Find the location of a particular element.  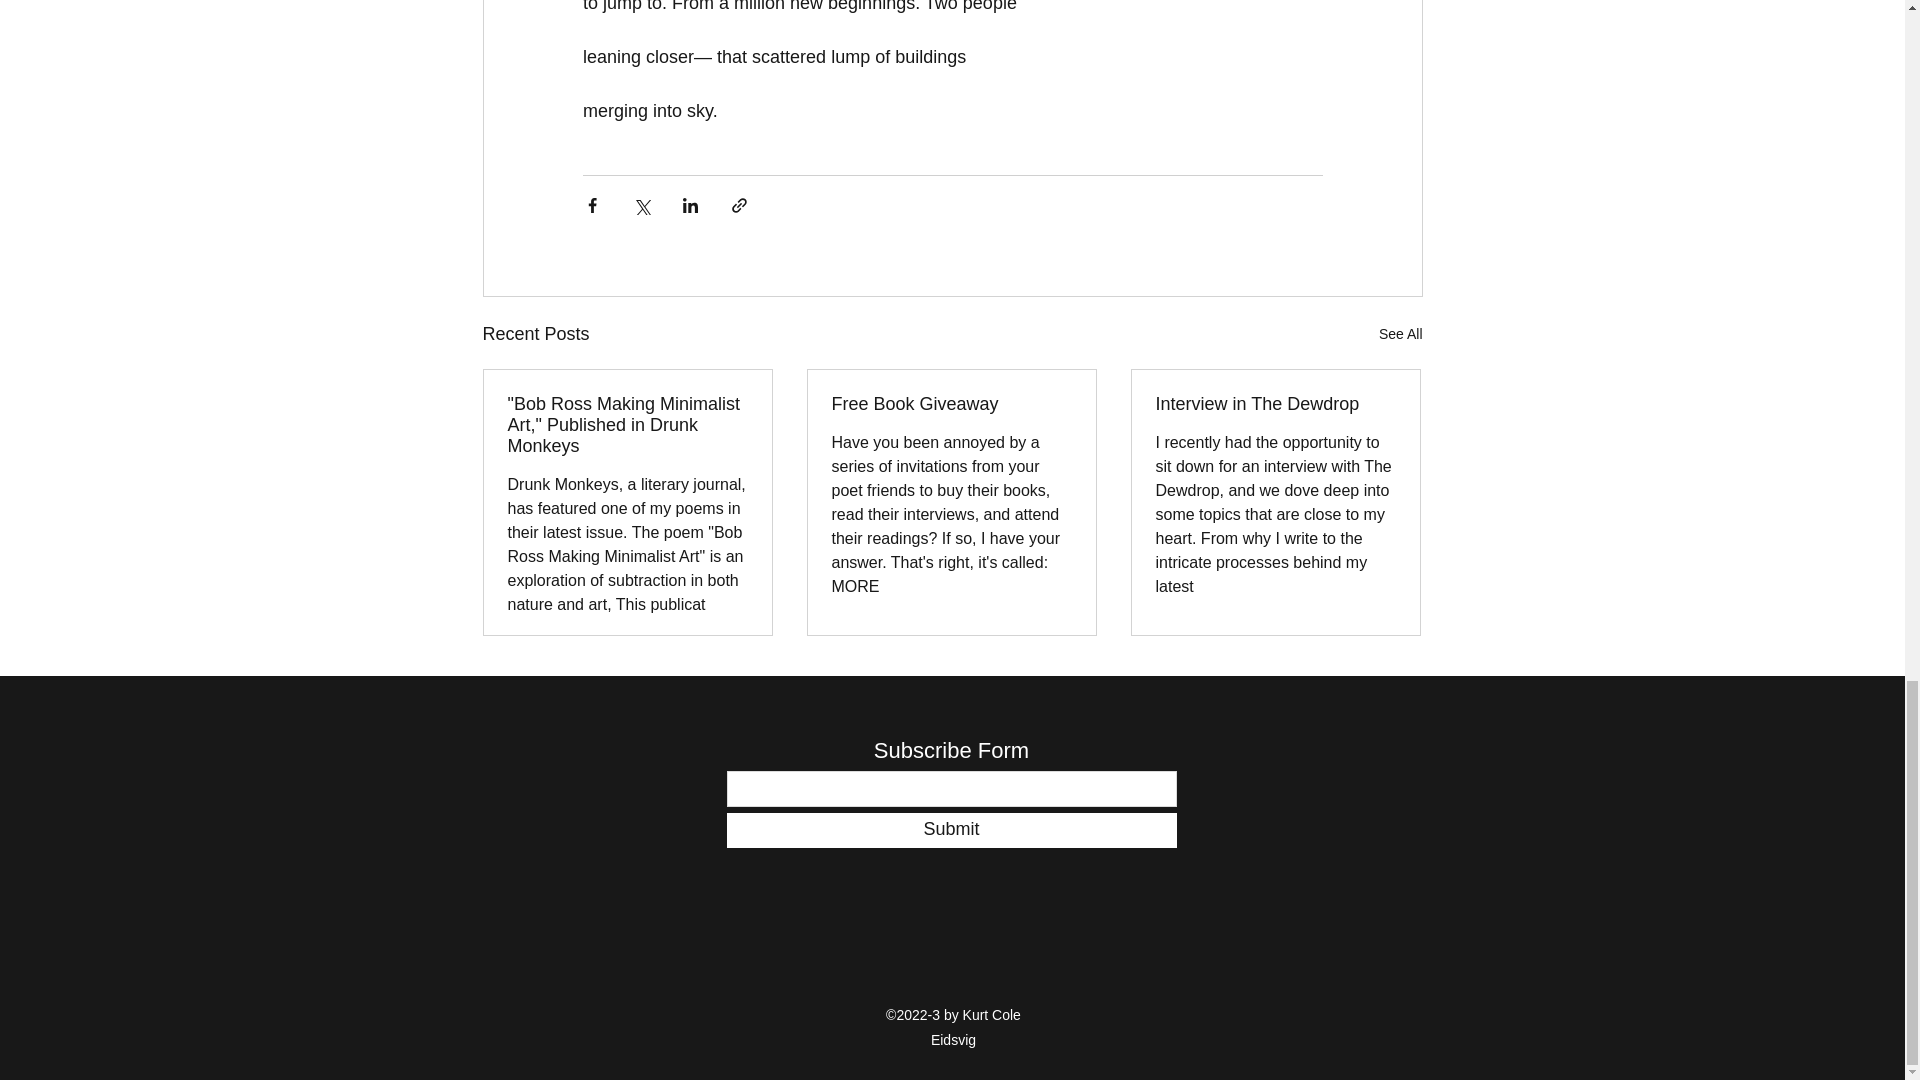

See All is located at coordinates (1400, 334).